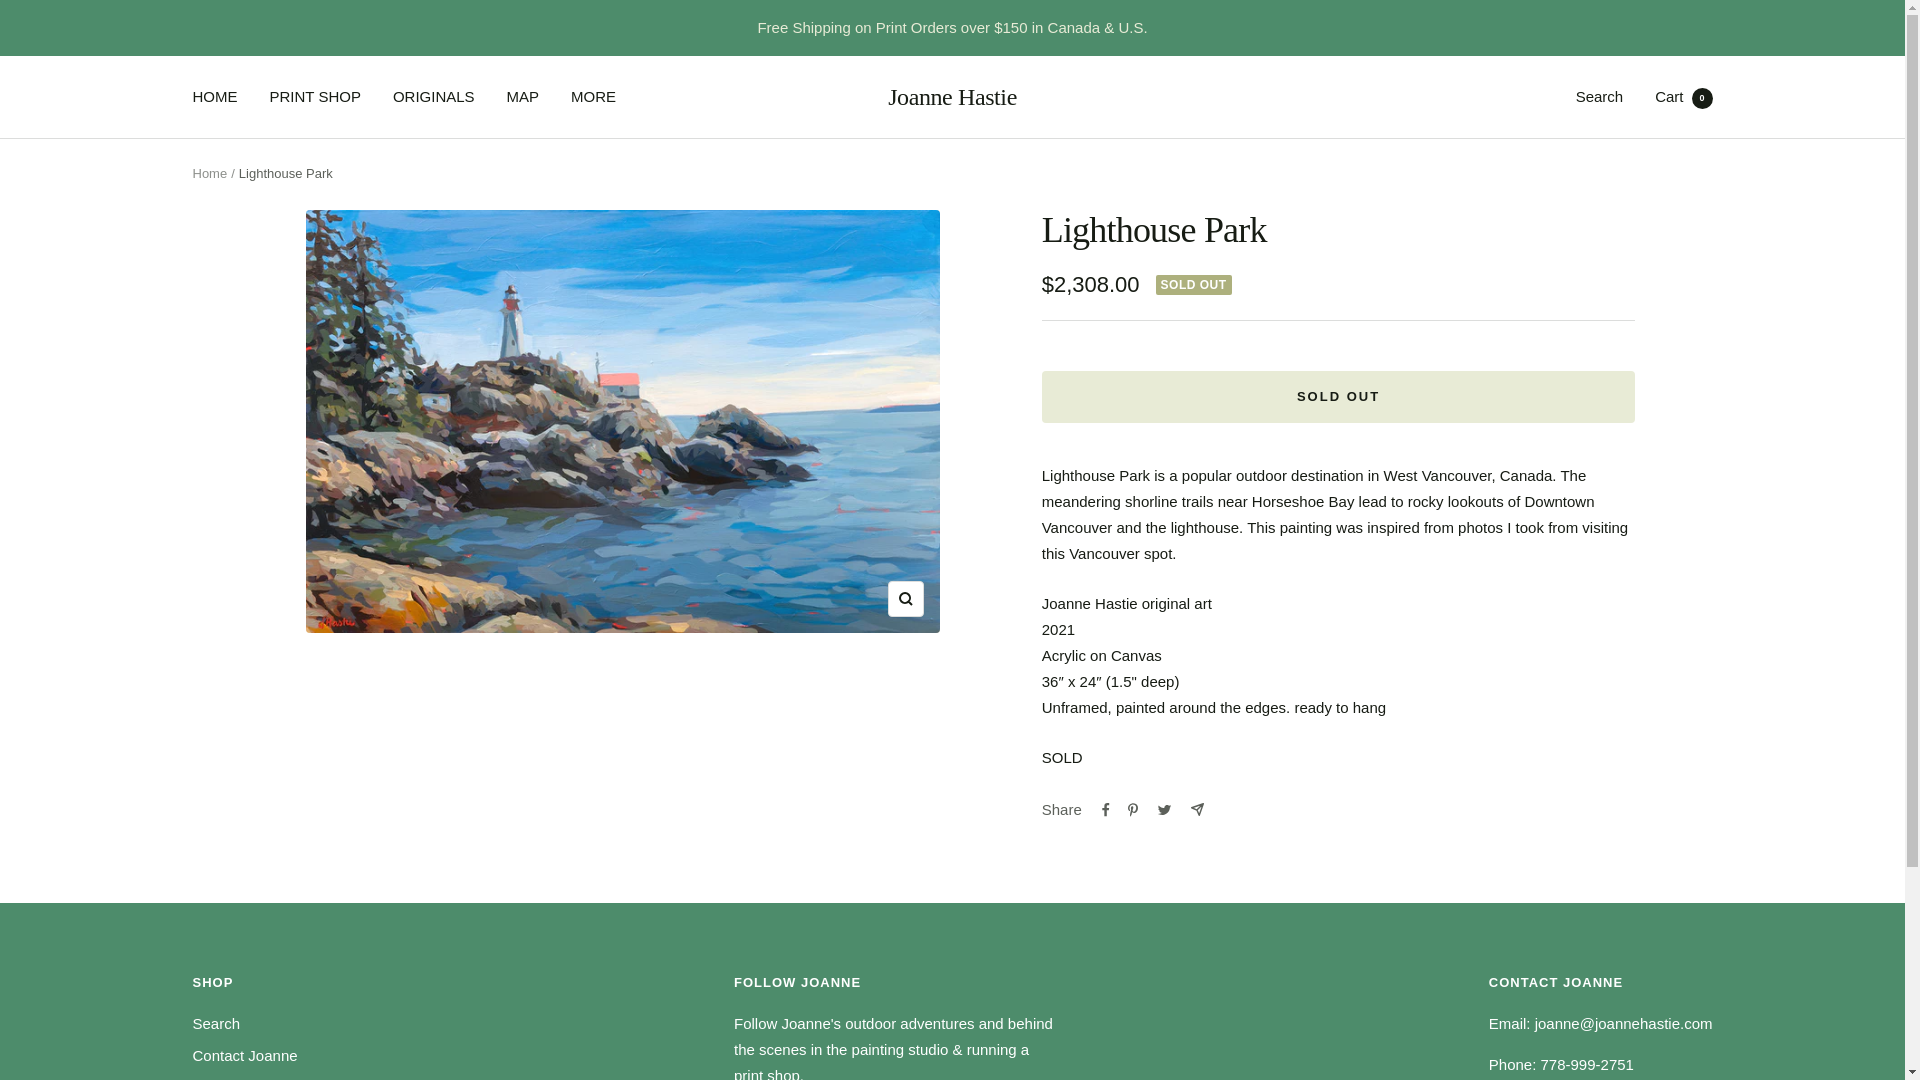  What do you see at coordinates (1684, 96) in the screenshot?
I see `Search` at bounding box center [1684, 96].